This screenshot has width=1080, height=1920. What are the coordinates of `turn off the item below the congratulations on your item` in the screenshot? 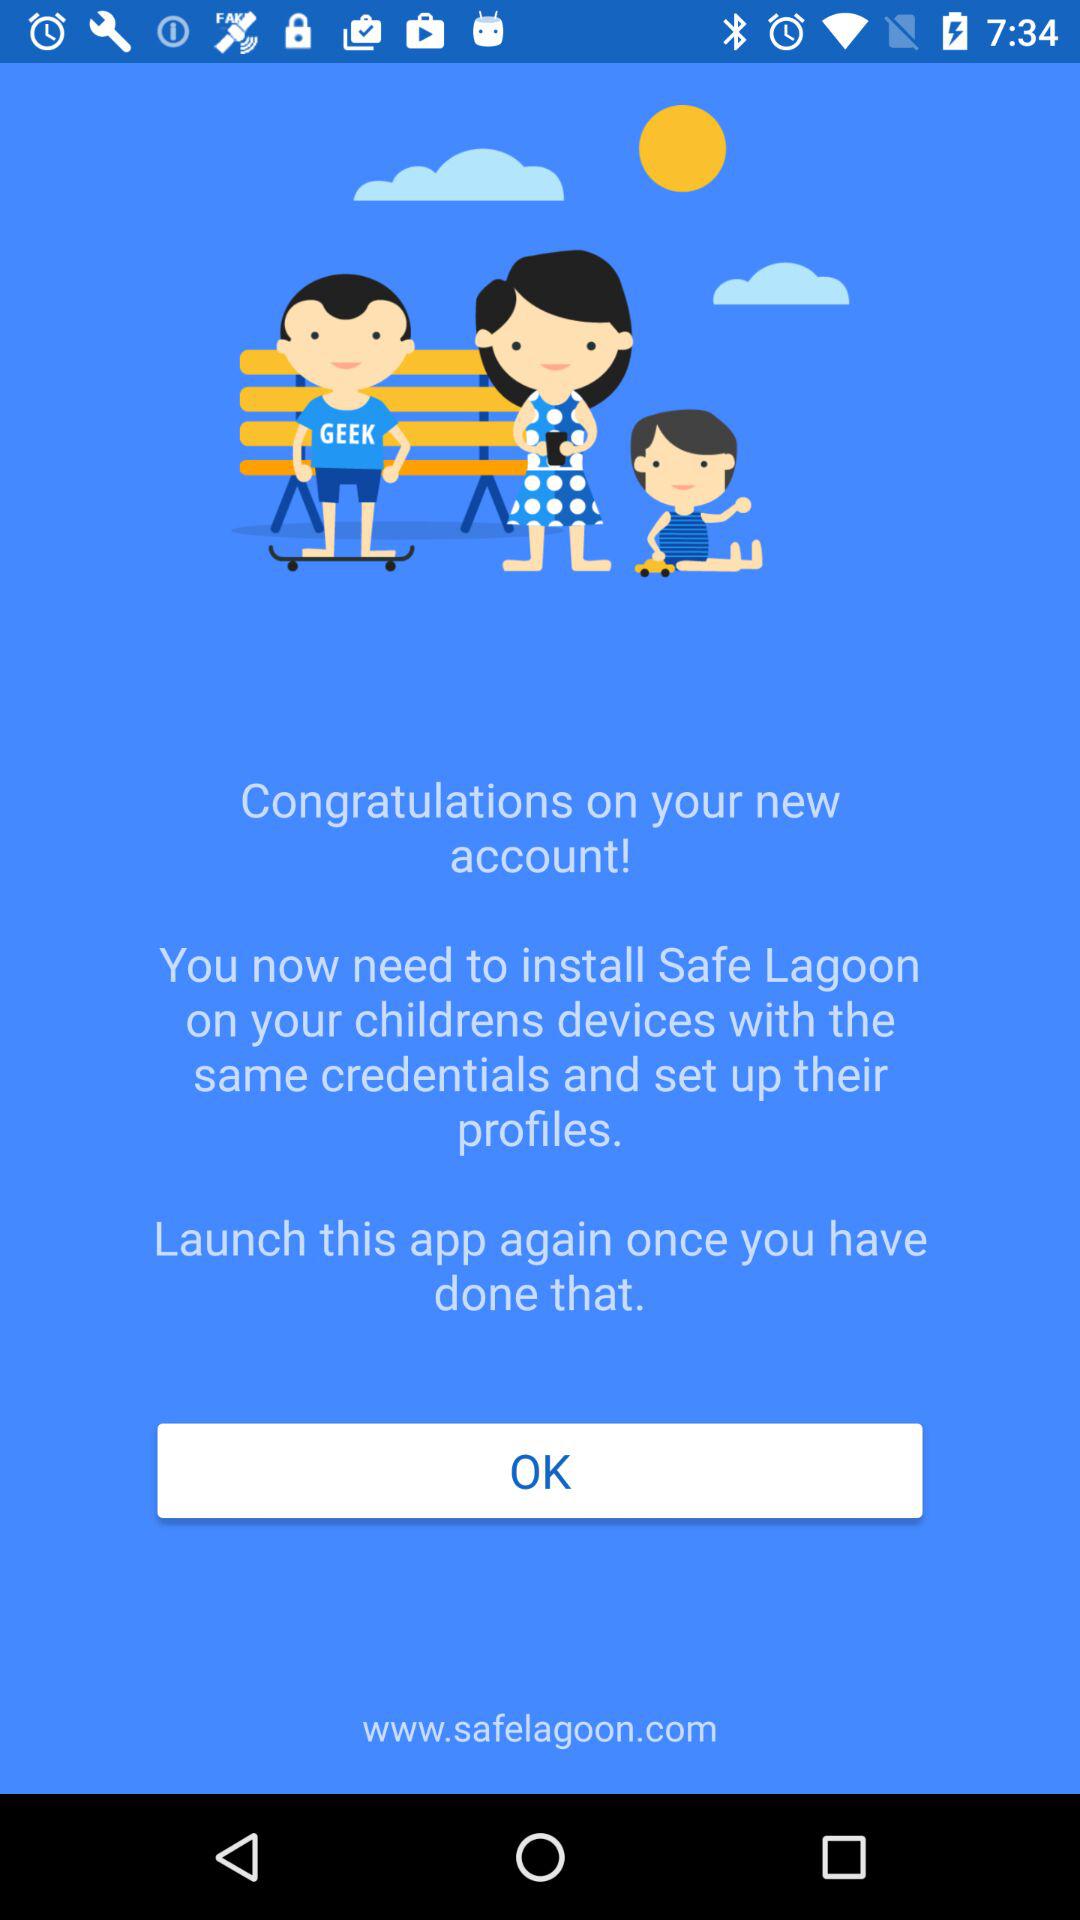 It's located at (539, 1470).